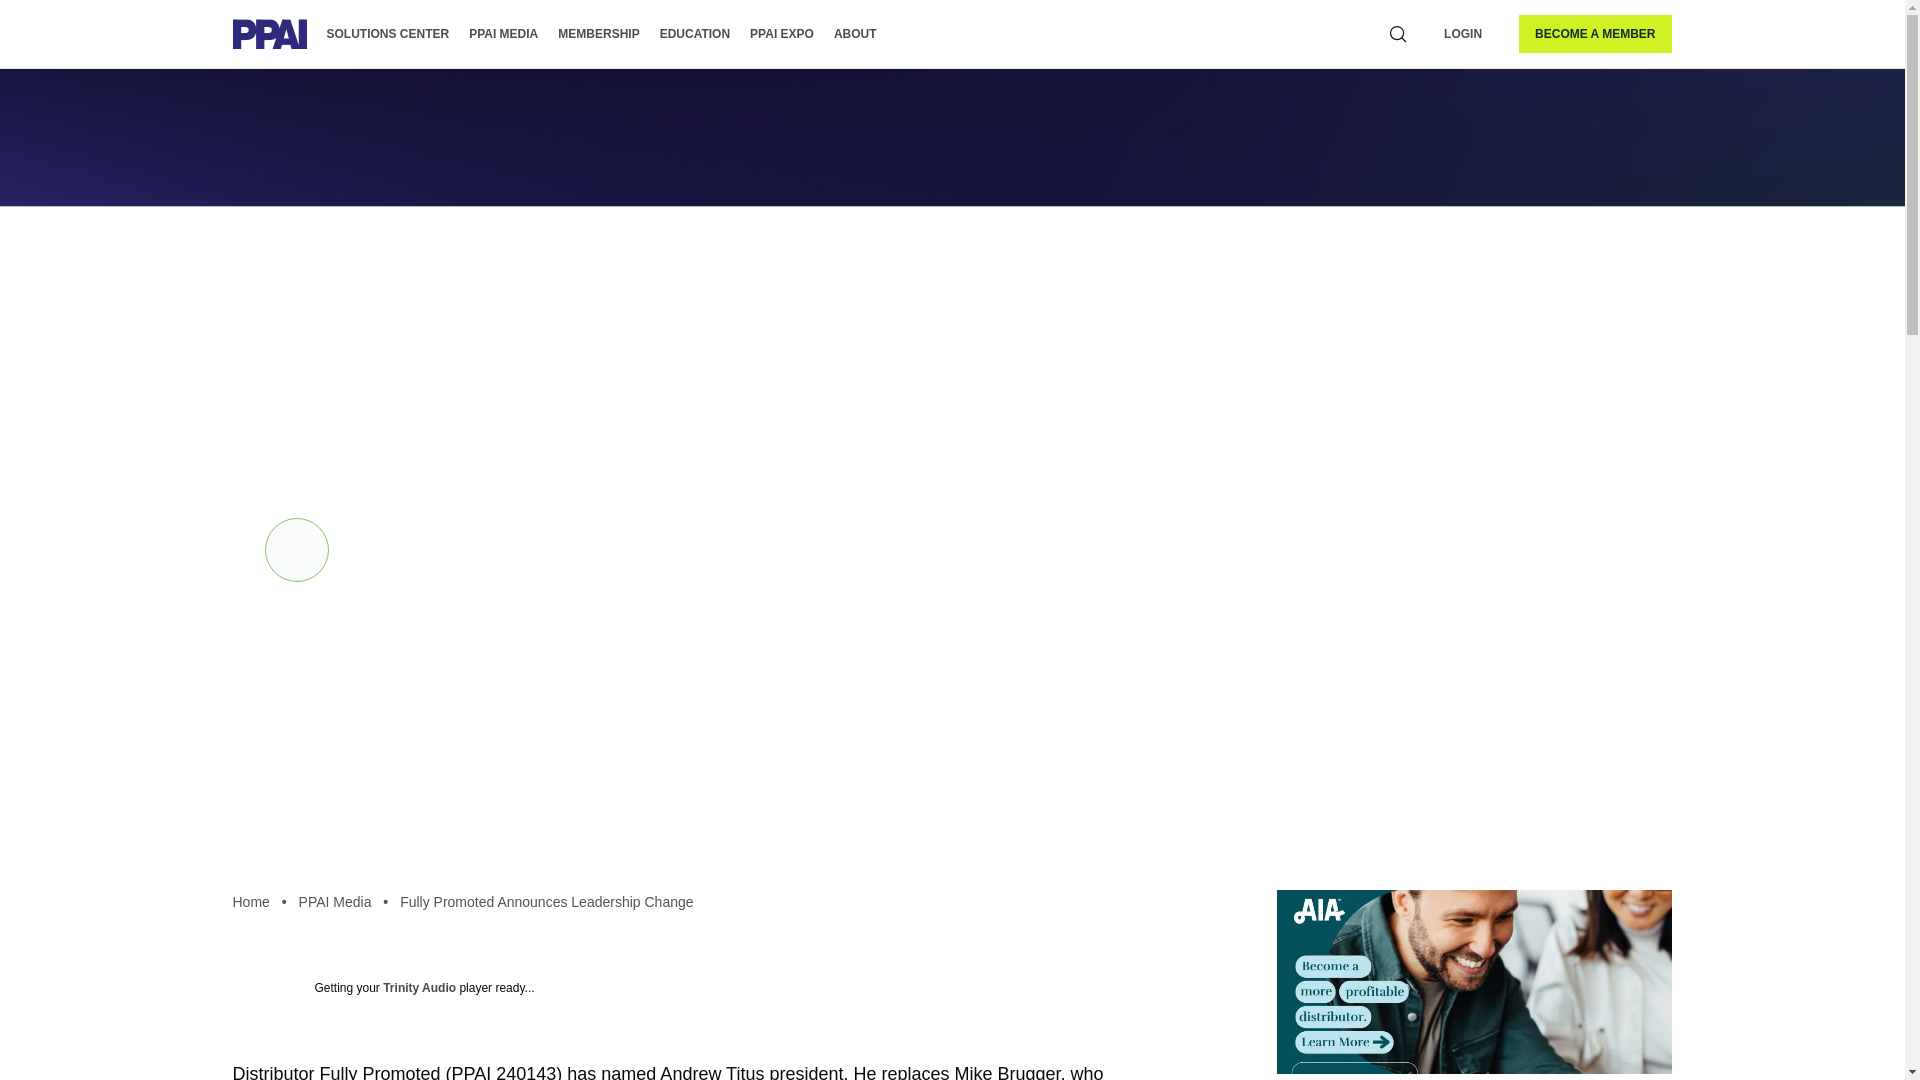  Describe the element at coordinates (502, 34) in the screenshot. I see `PPAI MEDIA` at that location.